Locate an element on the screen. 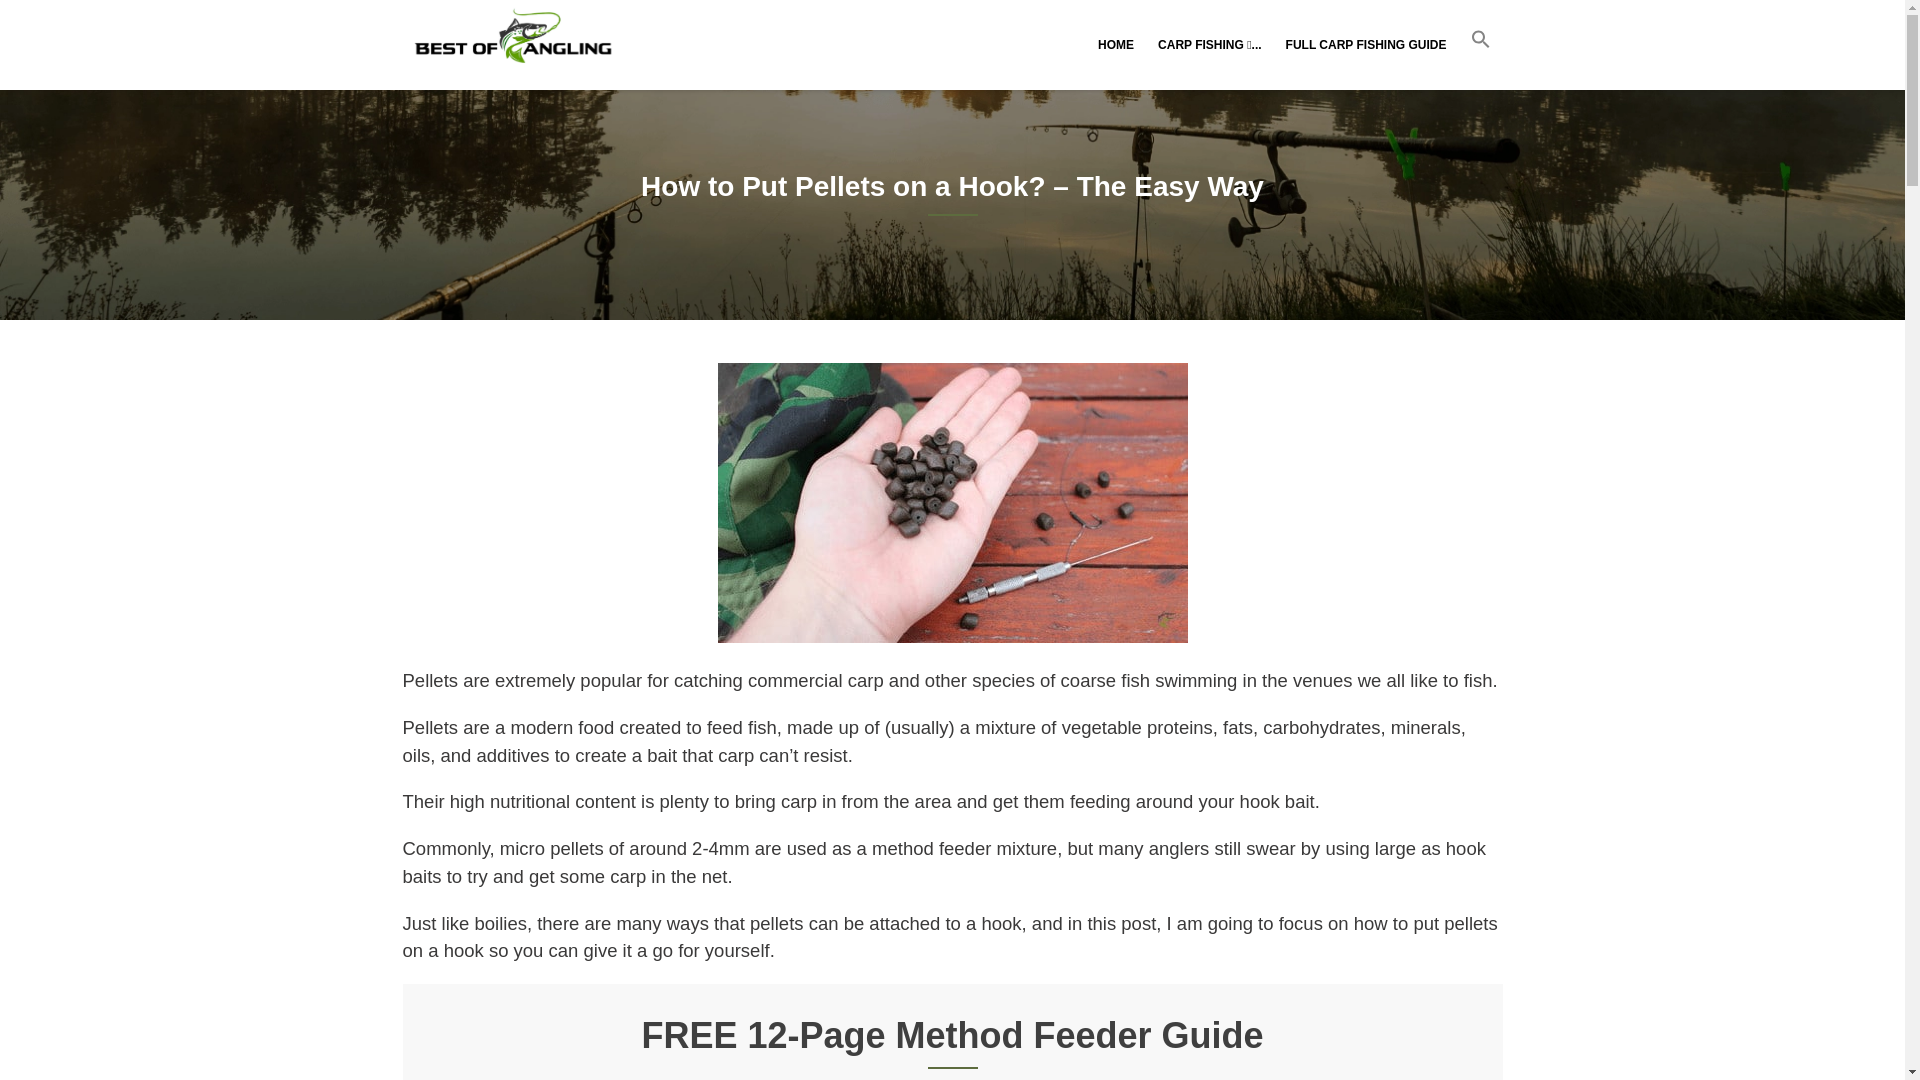  FULL CARP FISHING GUIDE is located at coordinates (1366, 44).